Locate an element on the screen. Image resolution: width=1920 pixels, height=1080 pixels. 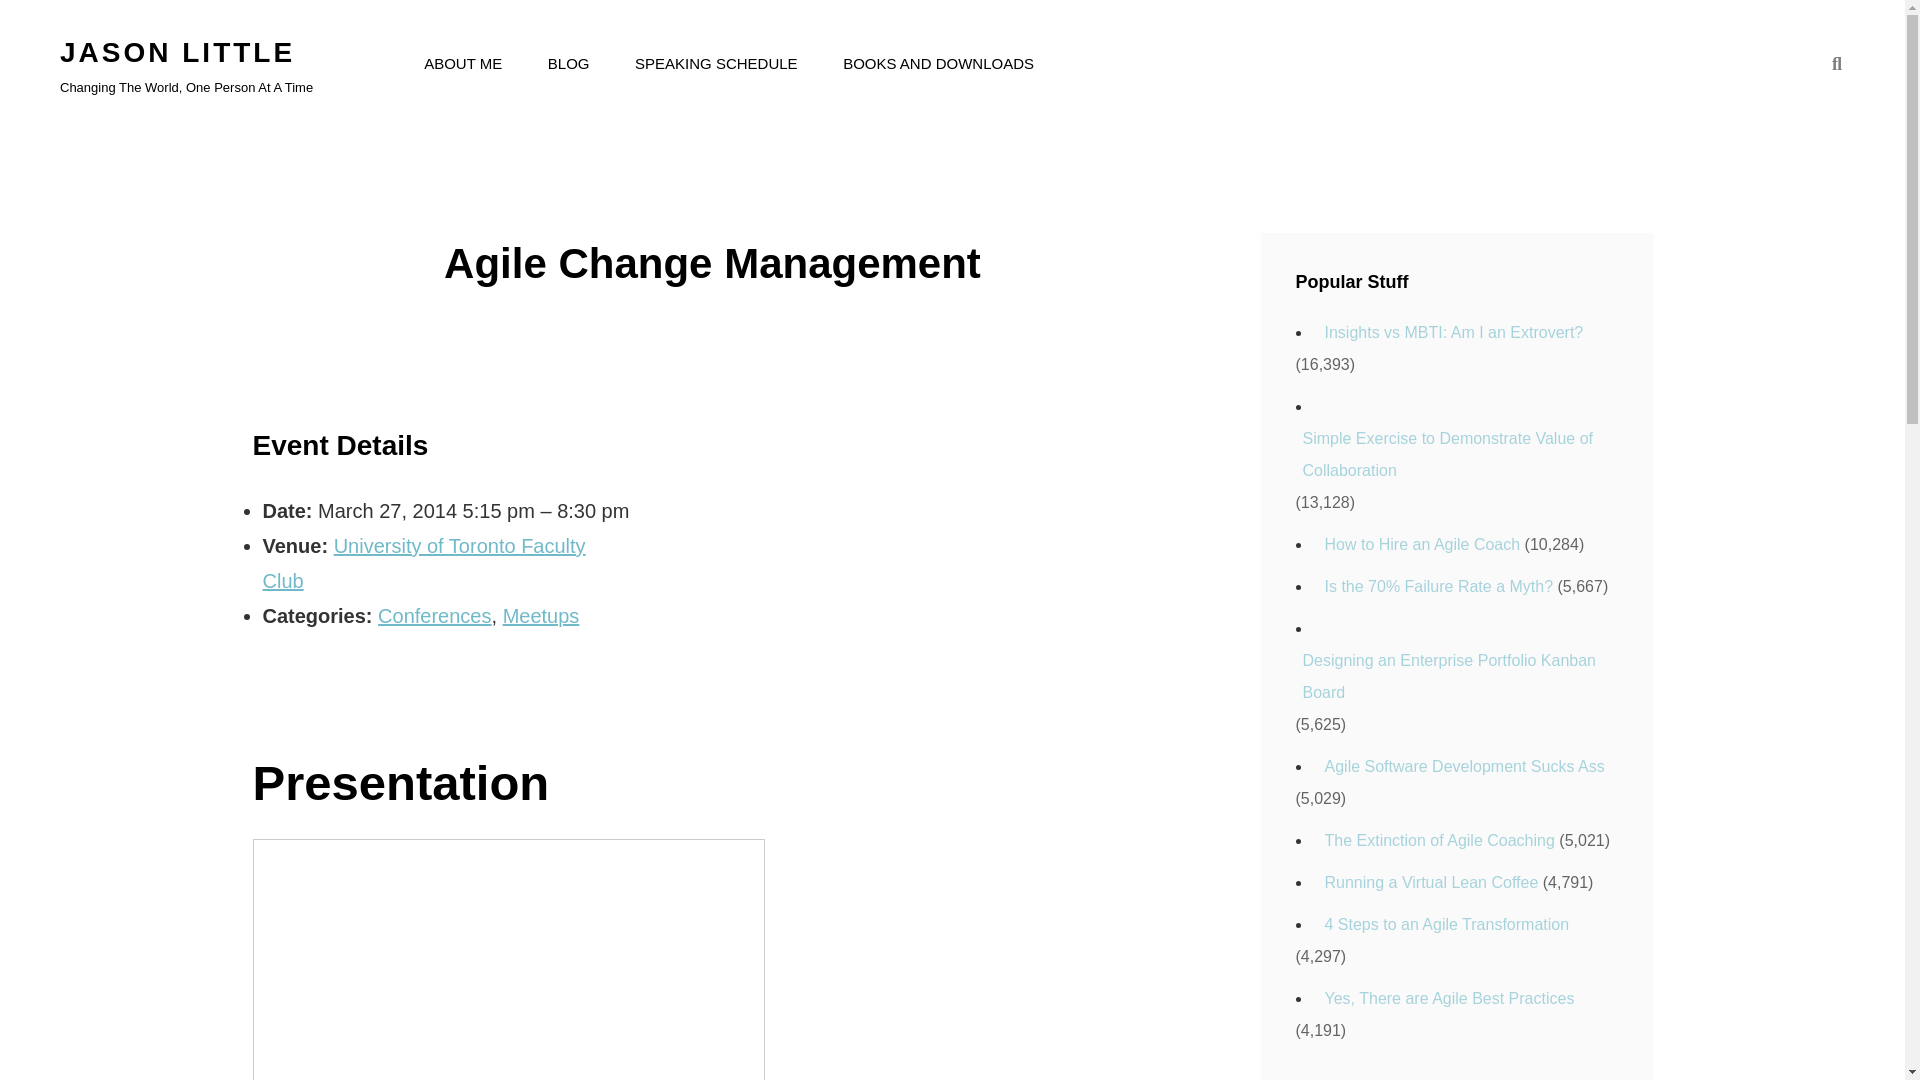
Running a Virtual Lean Coffee is located at coordinates (1428, 882).